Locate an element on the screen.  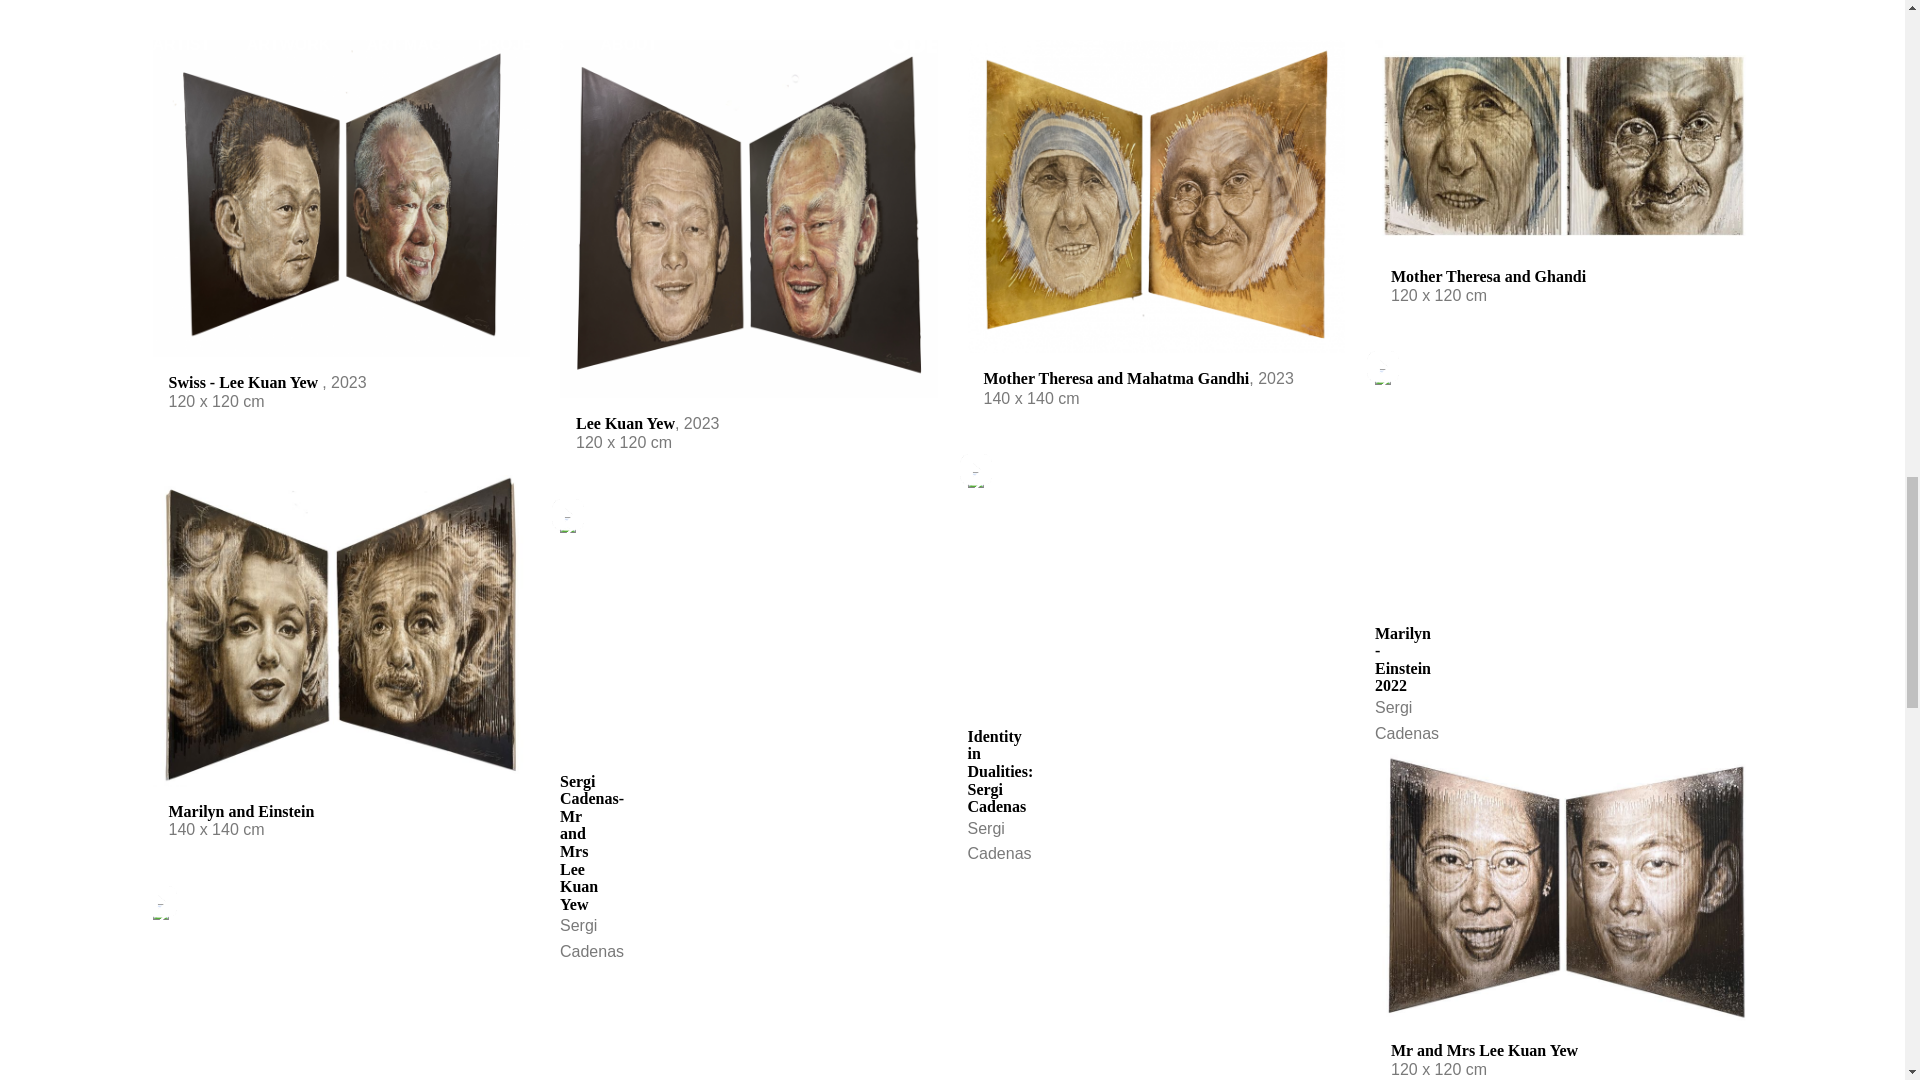
Marilyn and Einstein by  is located at coordinates (340, 631).